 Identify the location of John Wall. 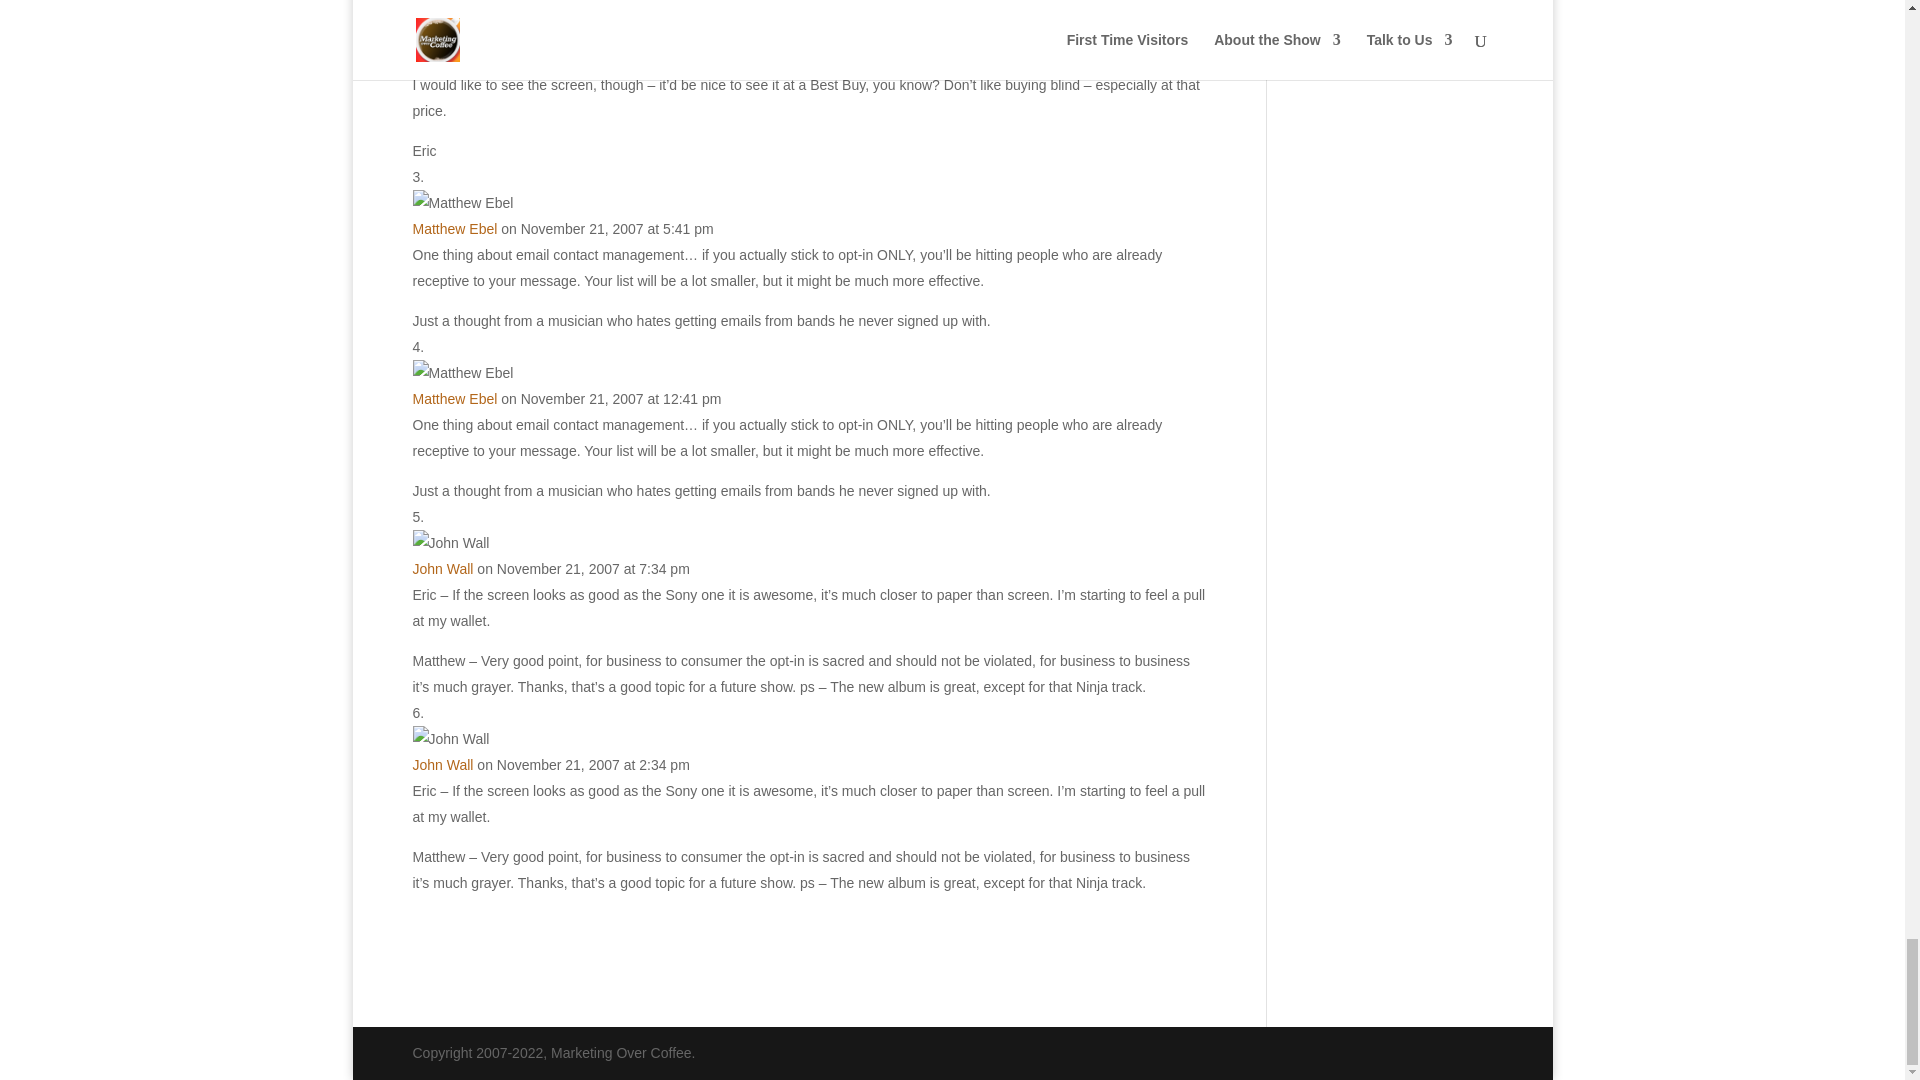
(442, 765).